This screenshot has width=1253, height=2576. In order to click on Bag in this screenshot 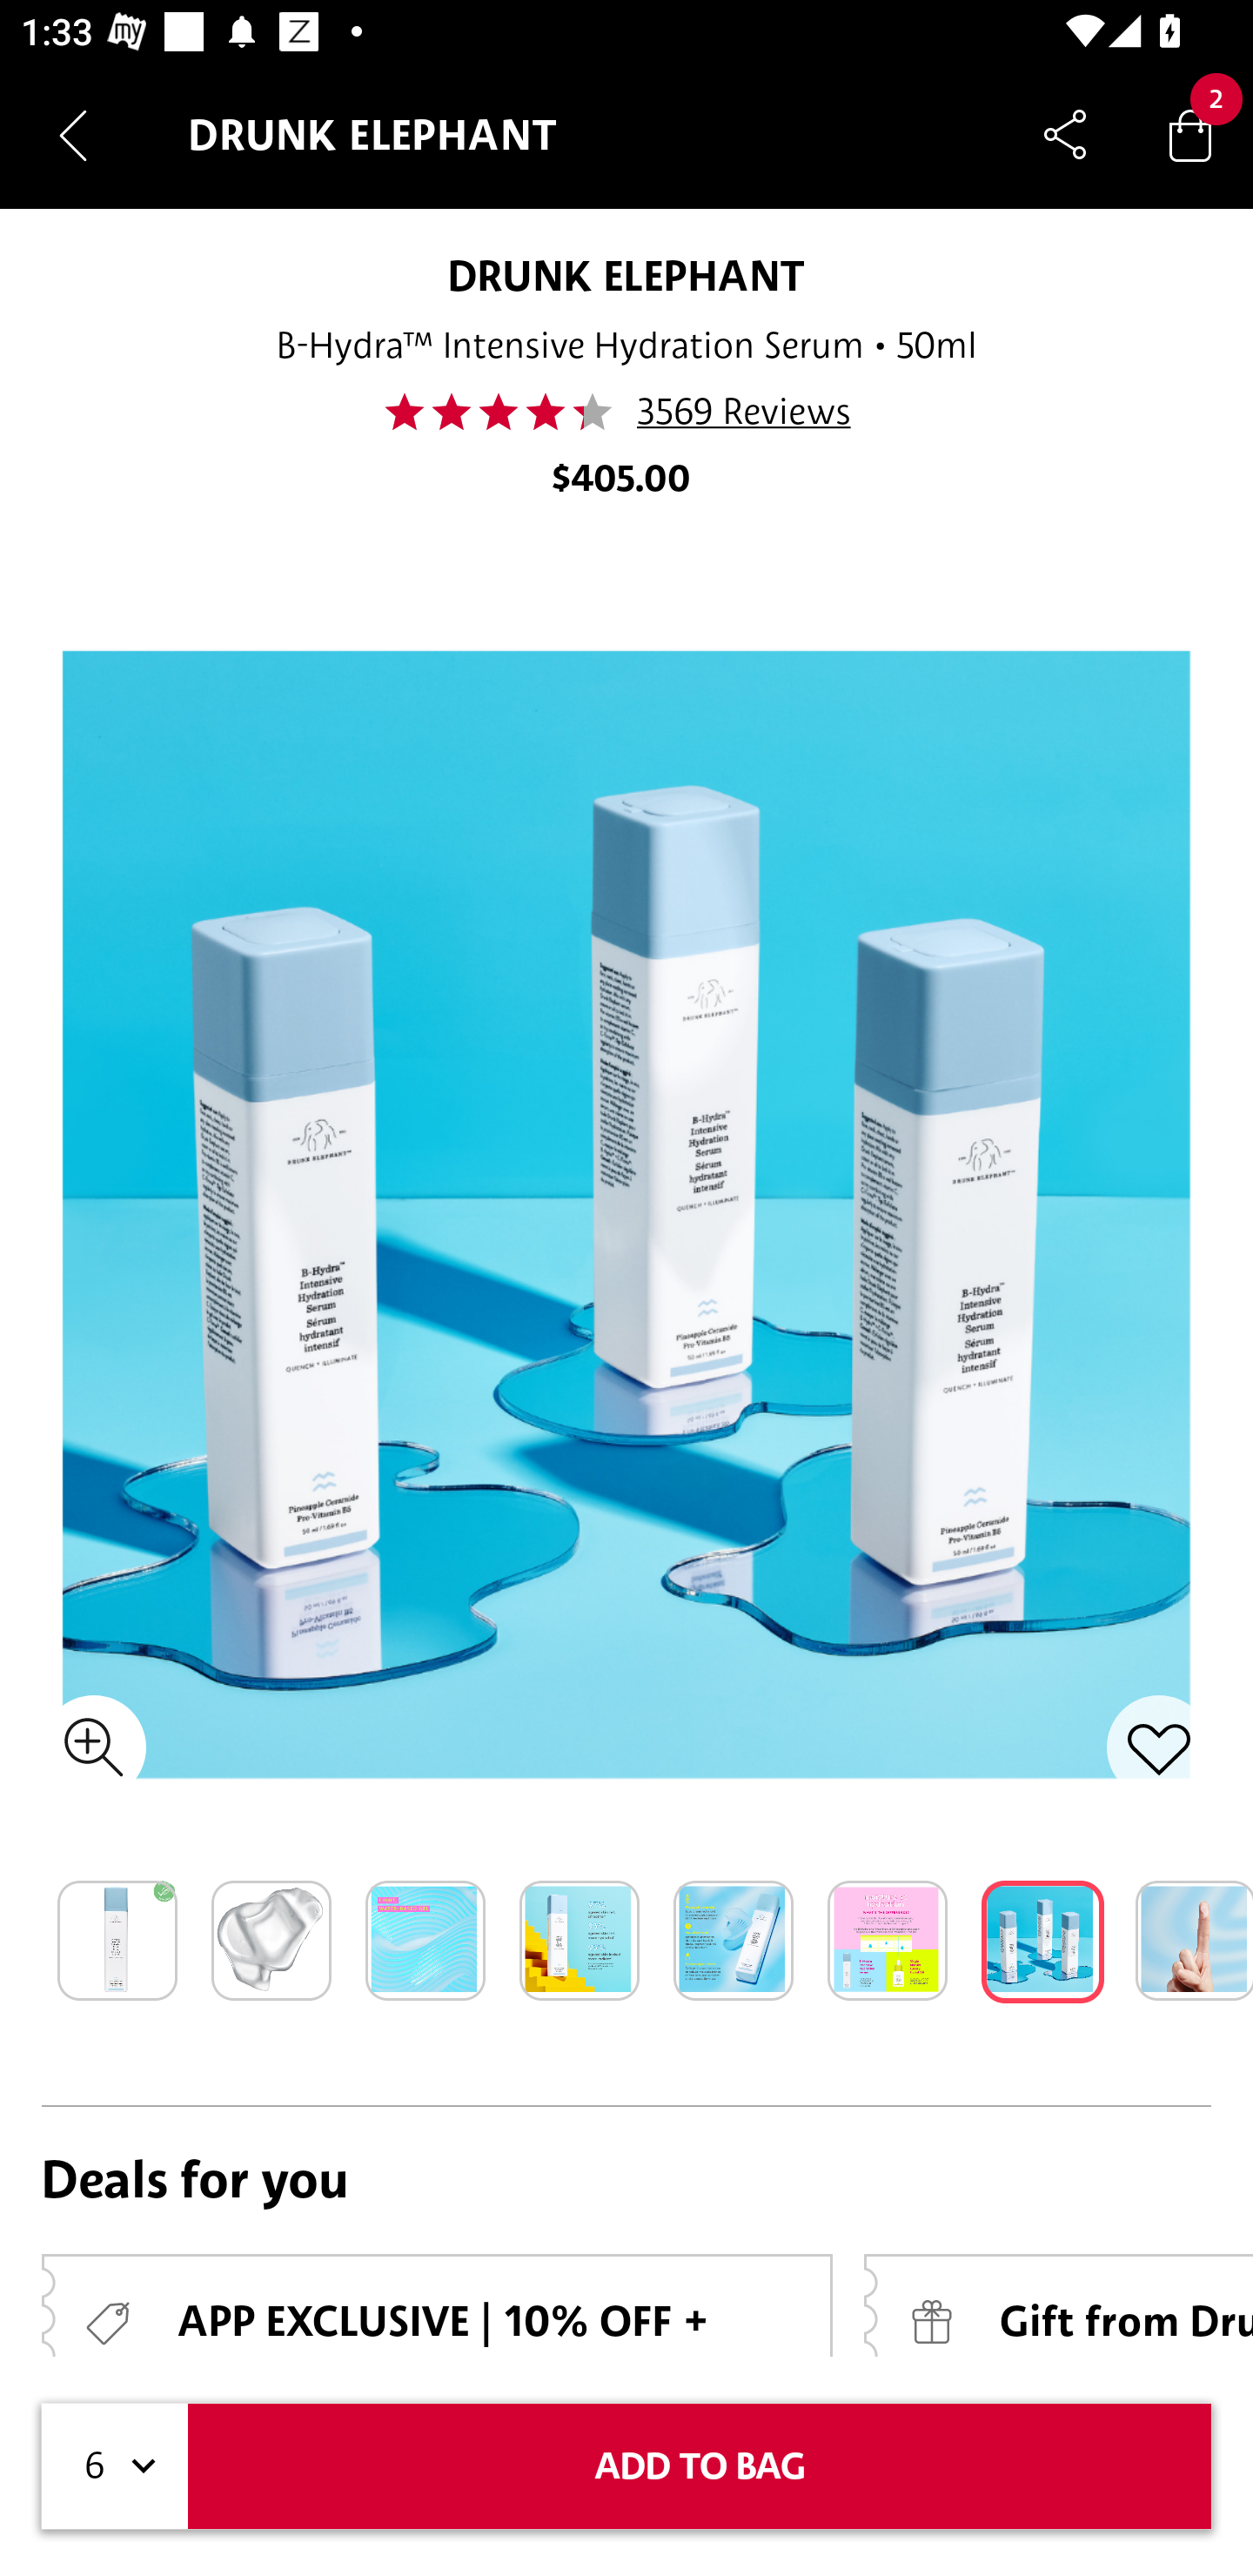, I will do `click(1190, 134)`.